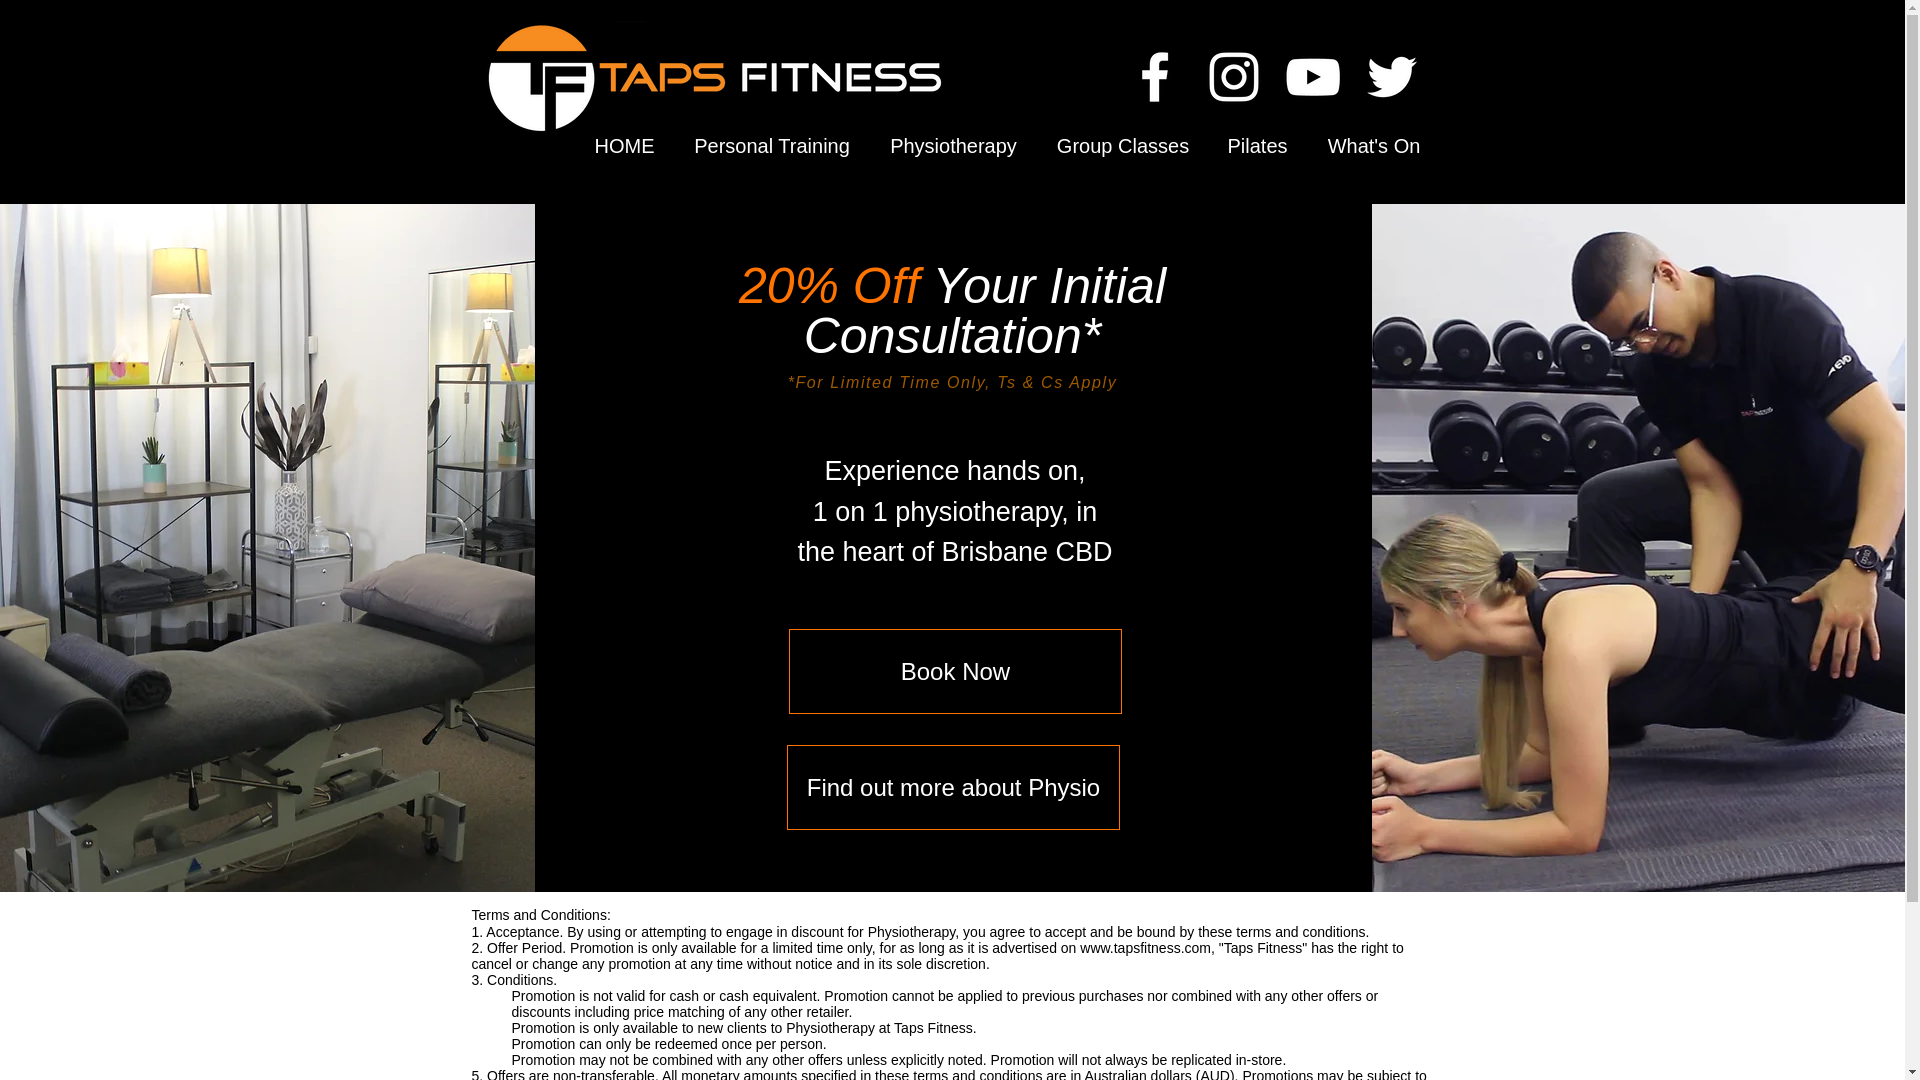  I want to click on Book Now, so click(955, 670).